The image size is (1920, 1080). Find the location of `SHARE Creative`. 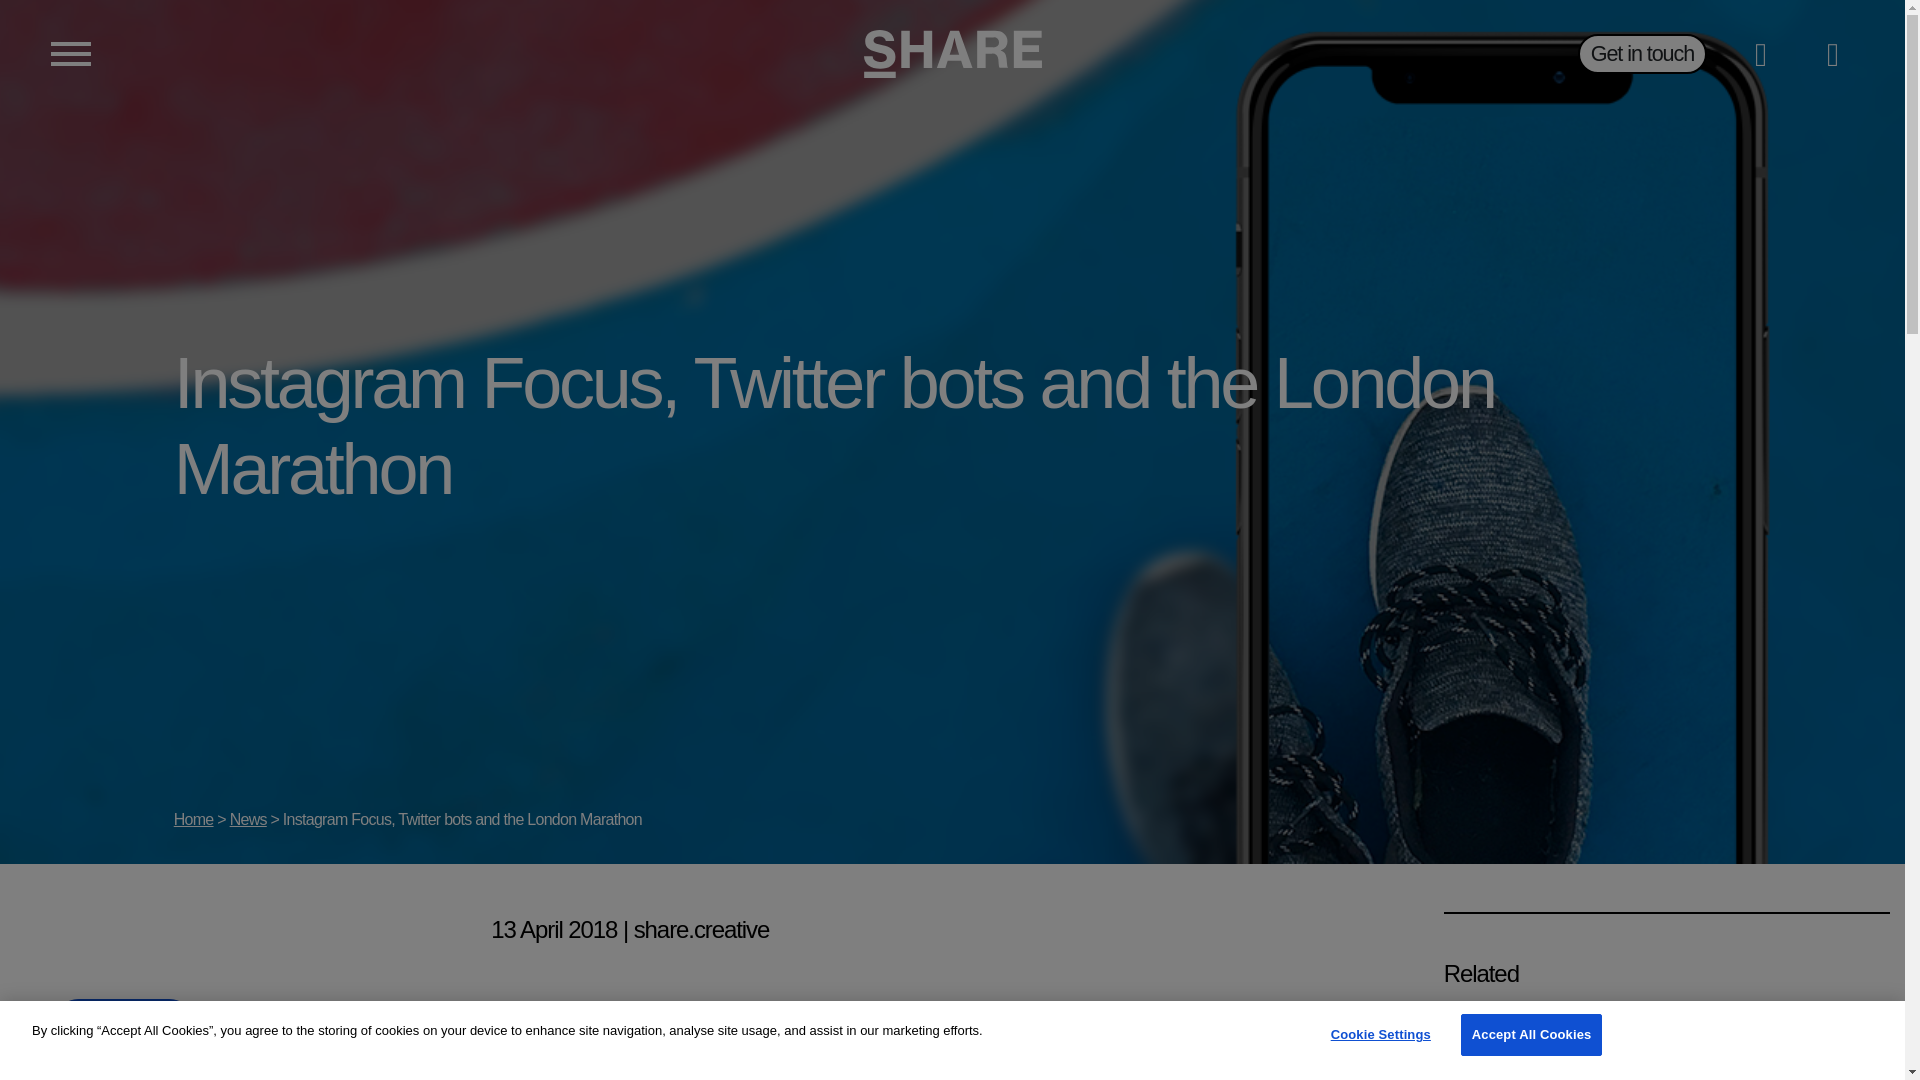

SHARE Creative is located at coordinates (953, 54).